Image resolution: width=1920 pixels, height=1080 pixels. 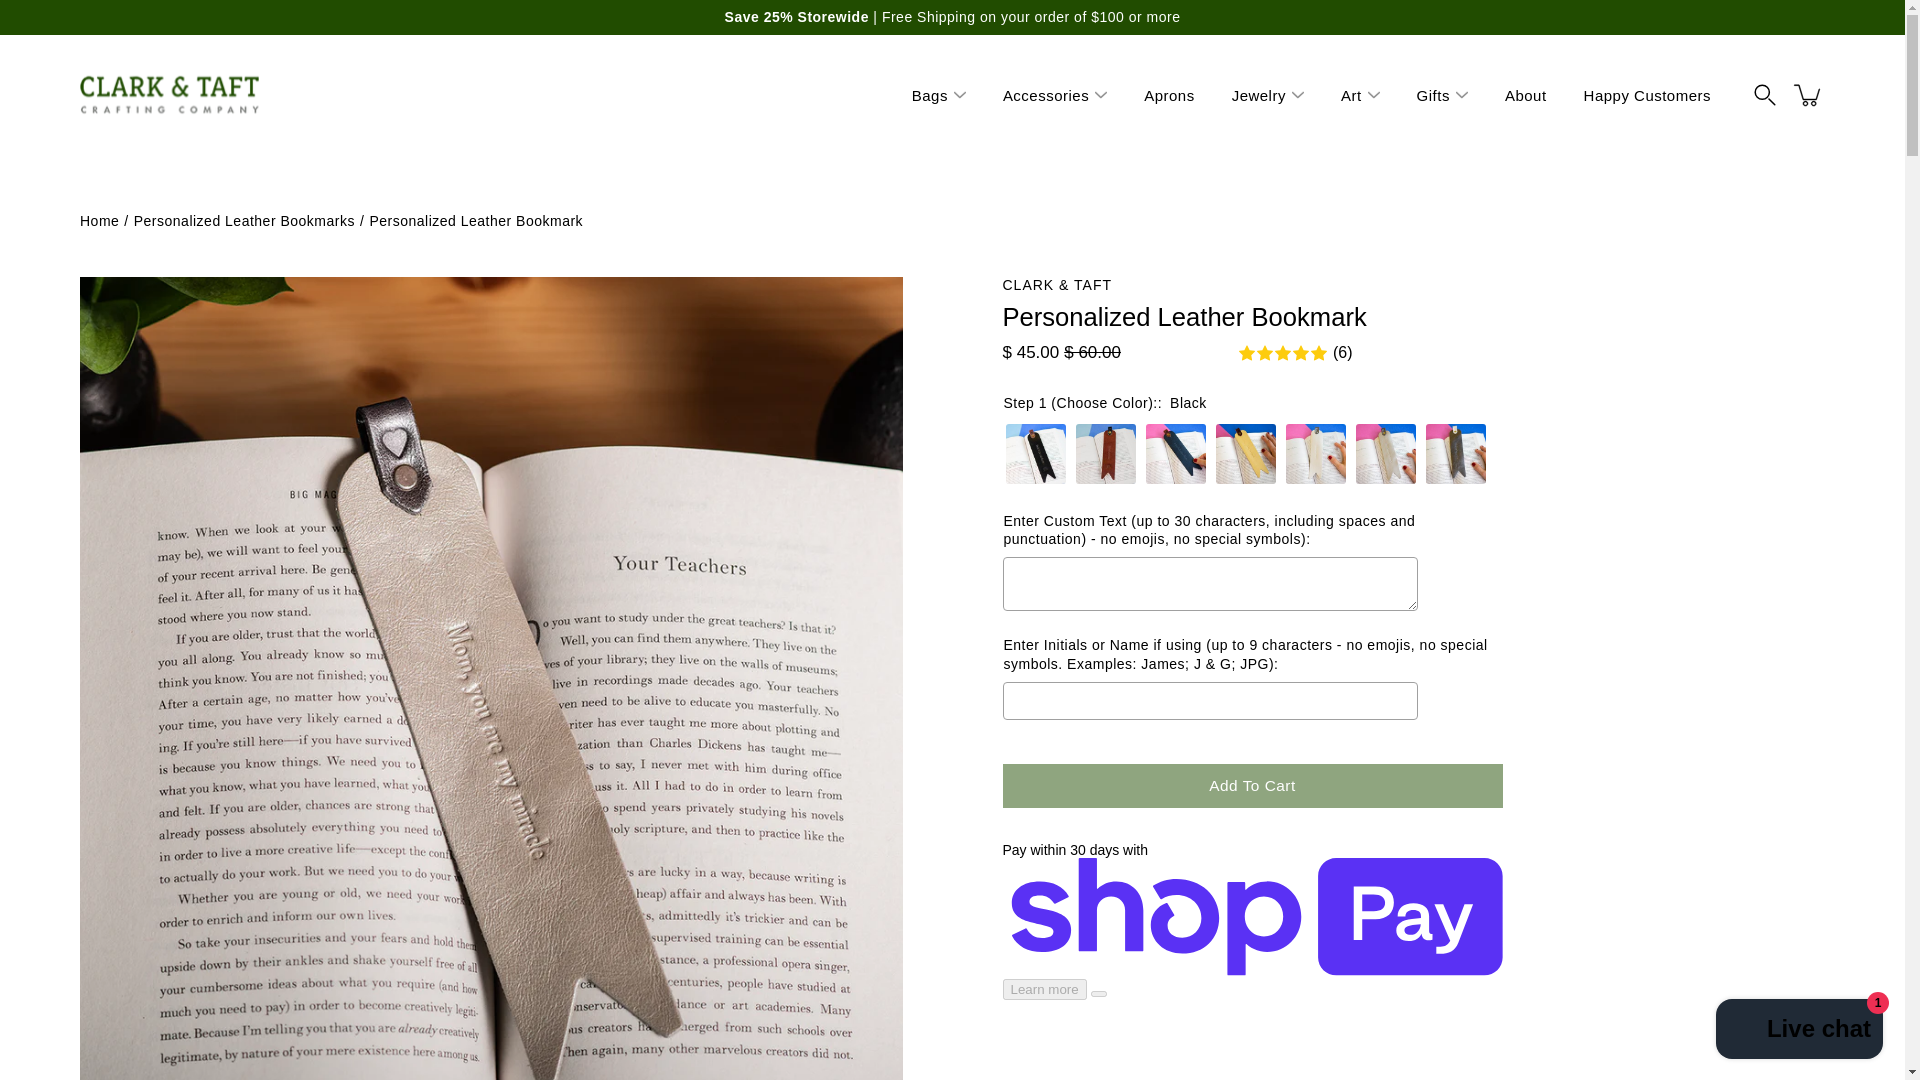 What do you see at coordinates (1350, 94) in the screenshot?
I see `Art` at bounding box center [1350, 94].